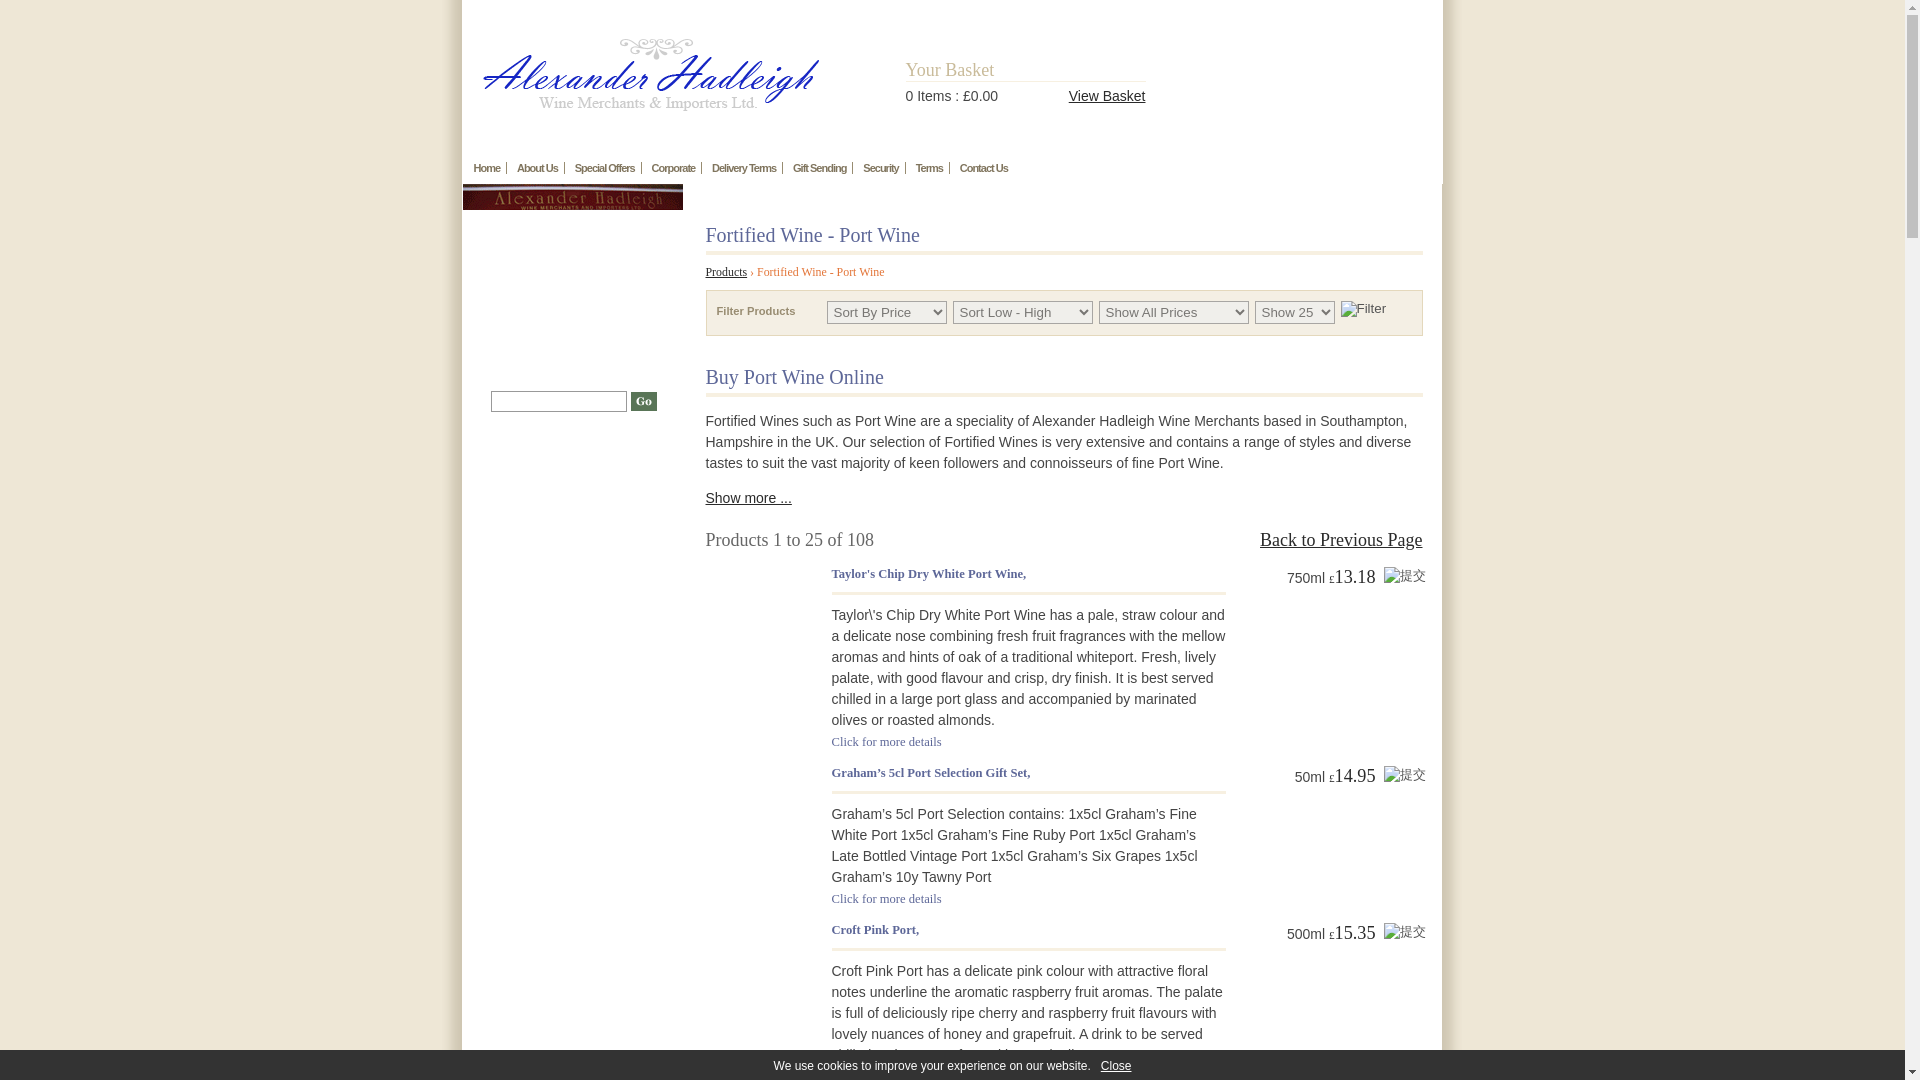  I want to click on Delivery Terms, so click(744, 168).